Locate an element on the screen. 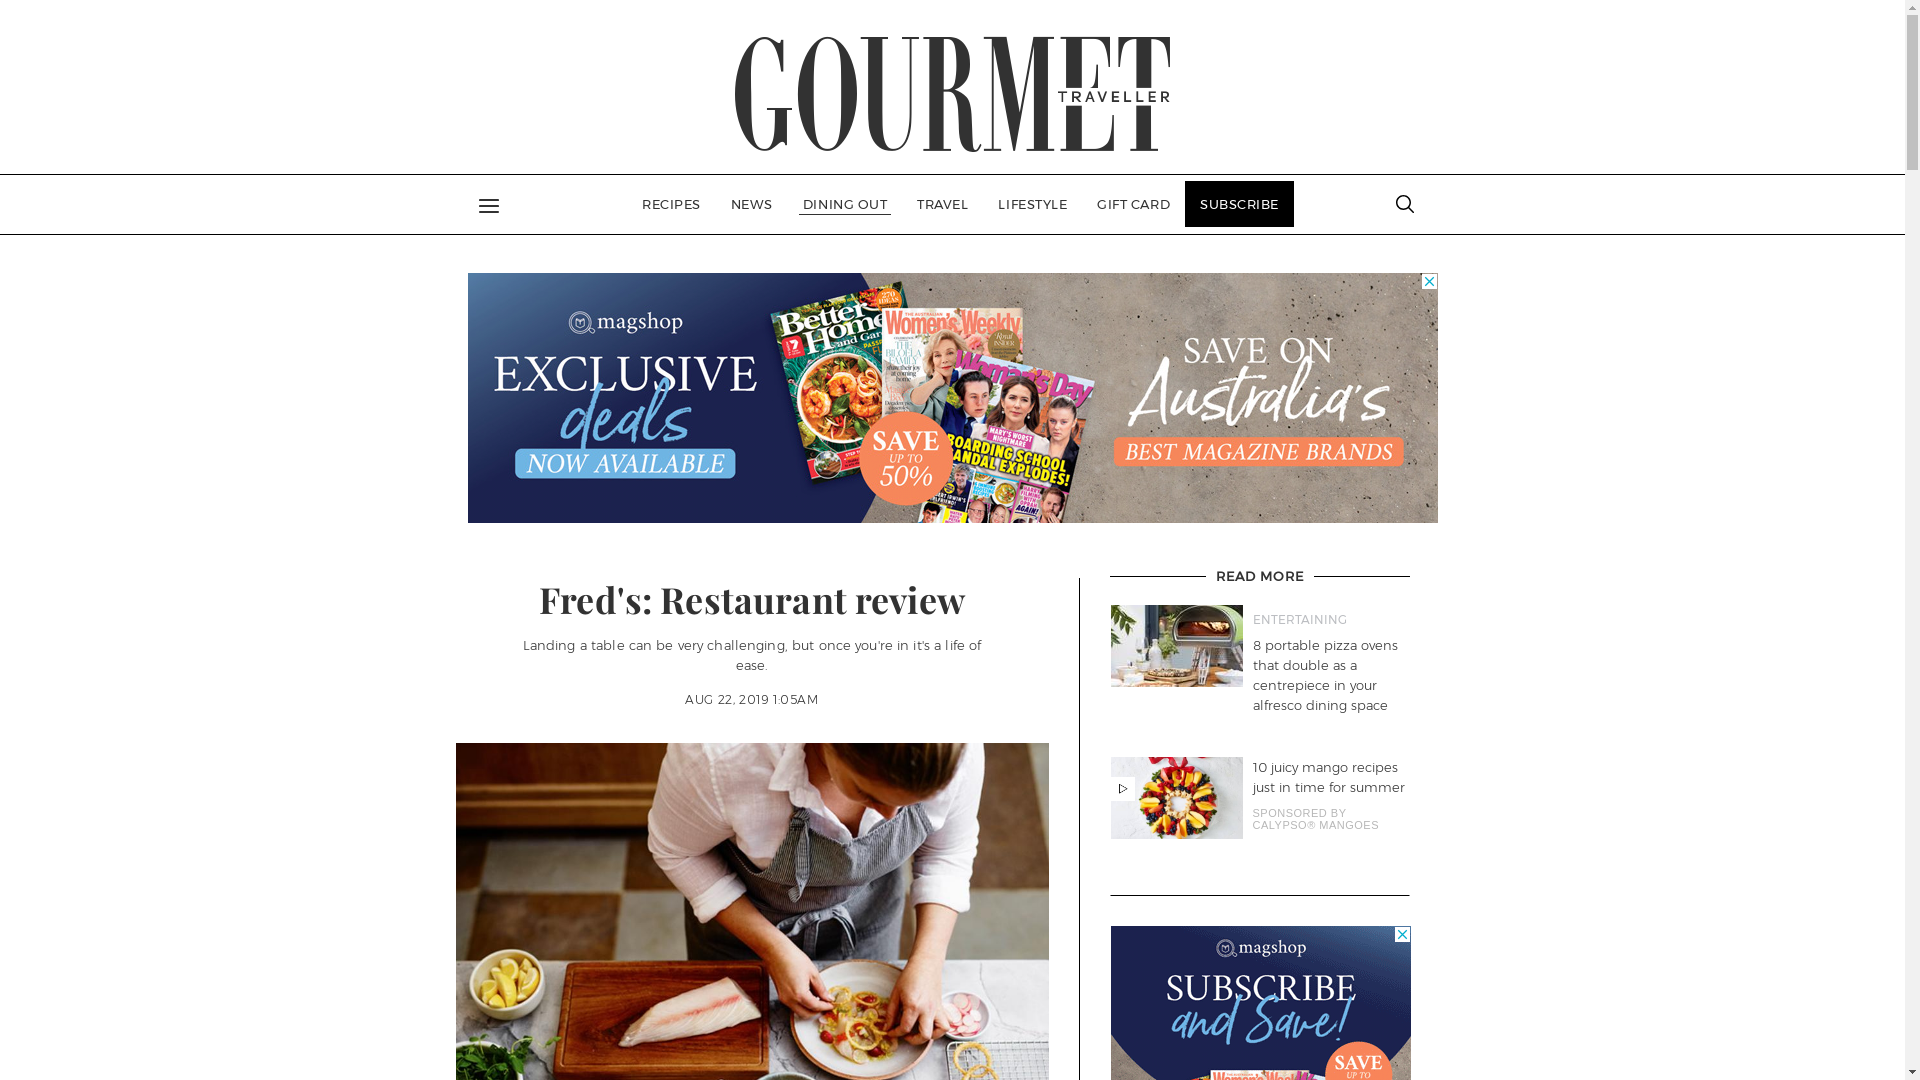  TRAVEL is located at coordinates (942, 204).